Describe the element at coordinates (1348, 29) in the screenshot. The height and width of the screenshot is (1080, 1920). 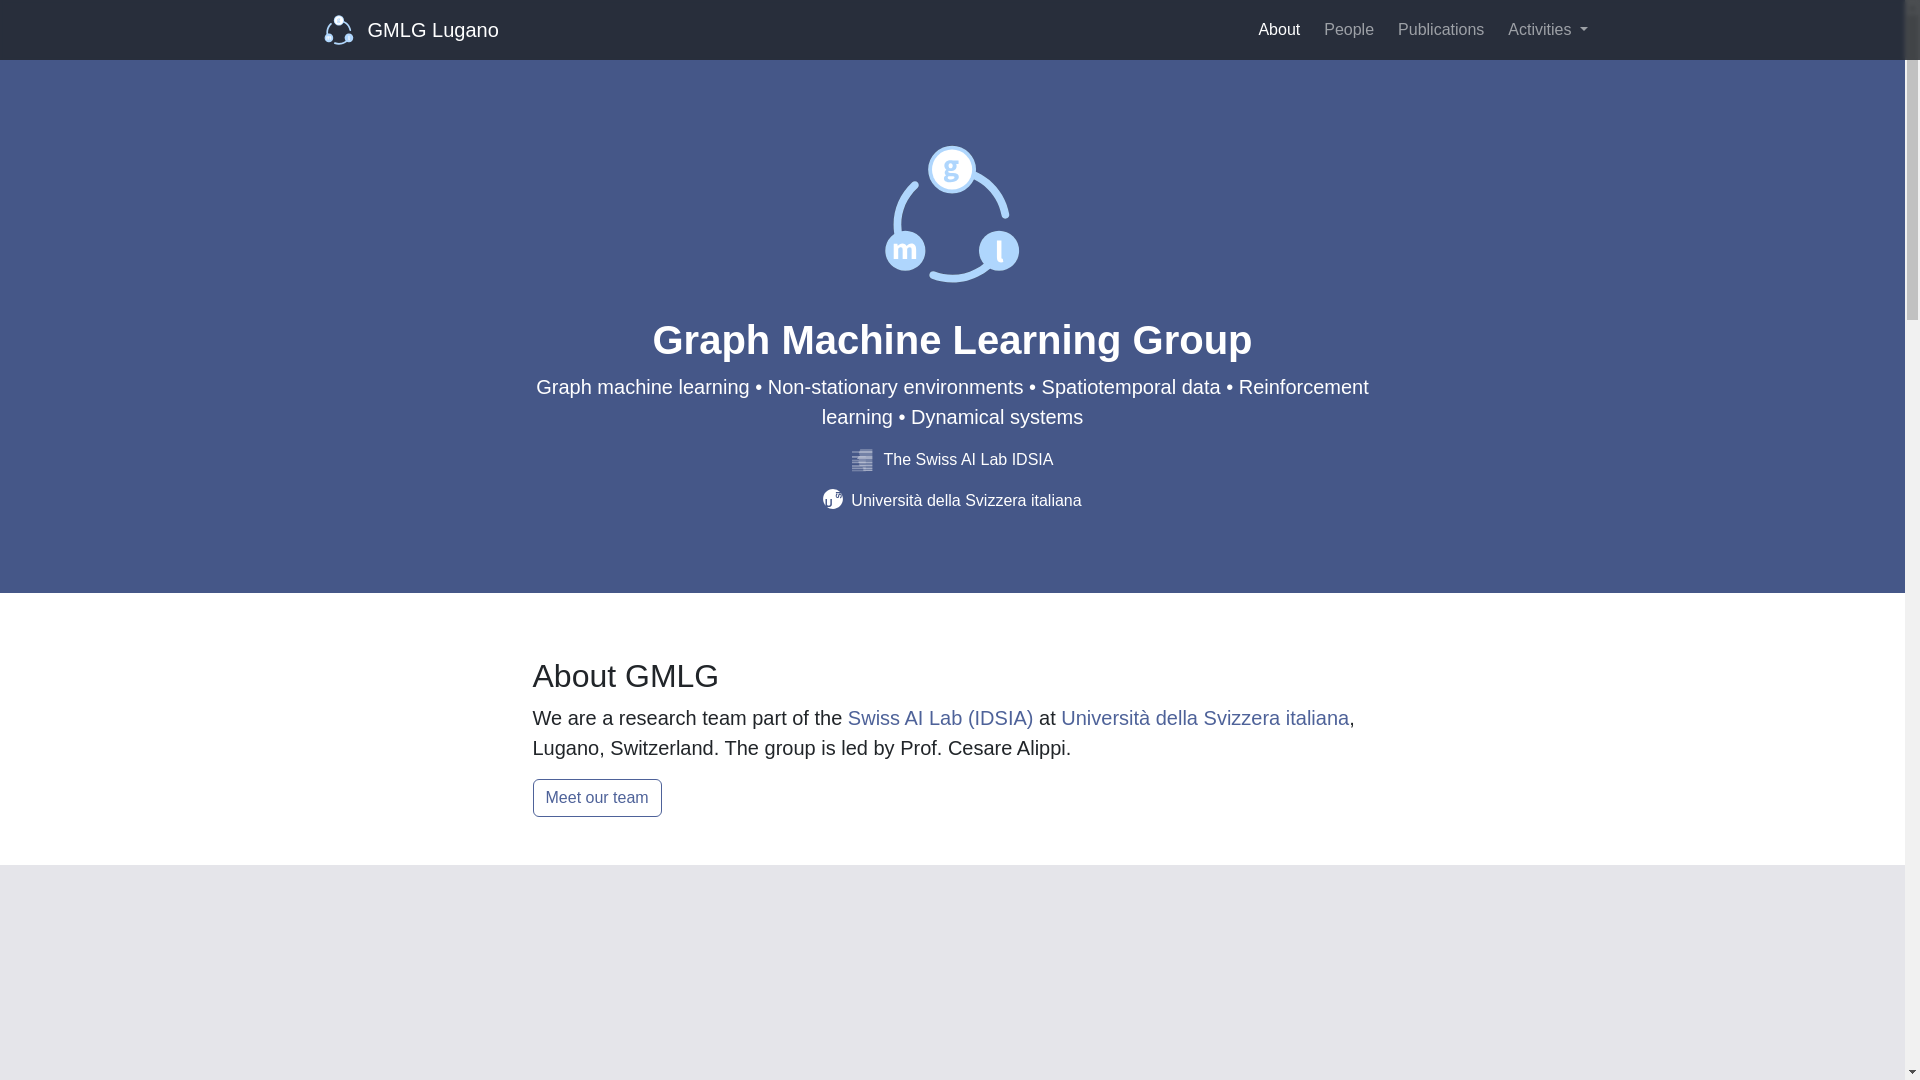
I see `People` at that location.